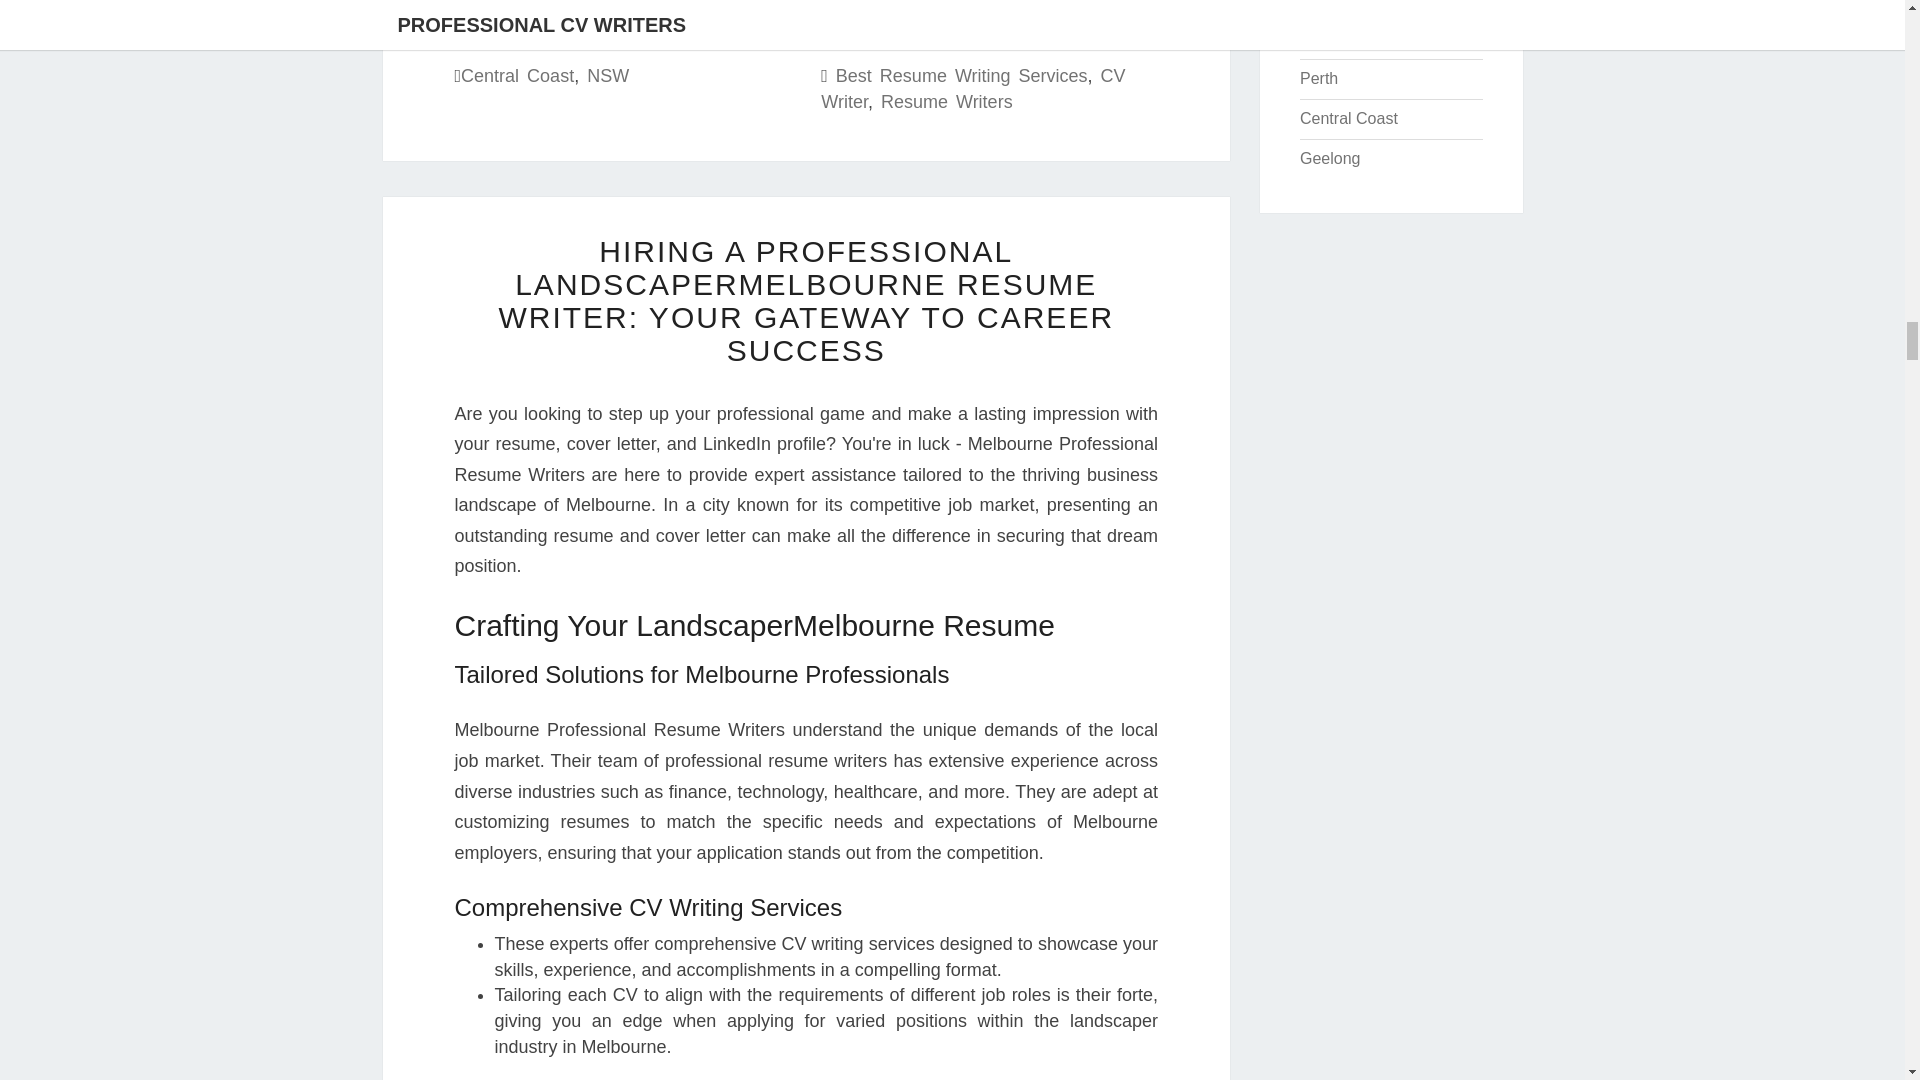 This screenshot has height=1080, width=1920. I want to click on Resume Writers, so click(947, 102).